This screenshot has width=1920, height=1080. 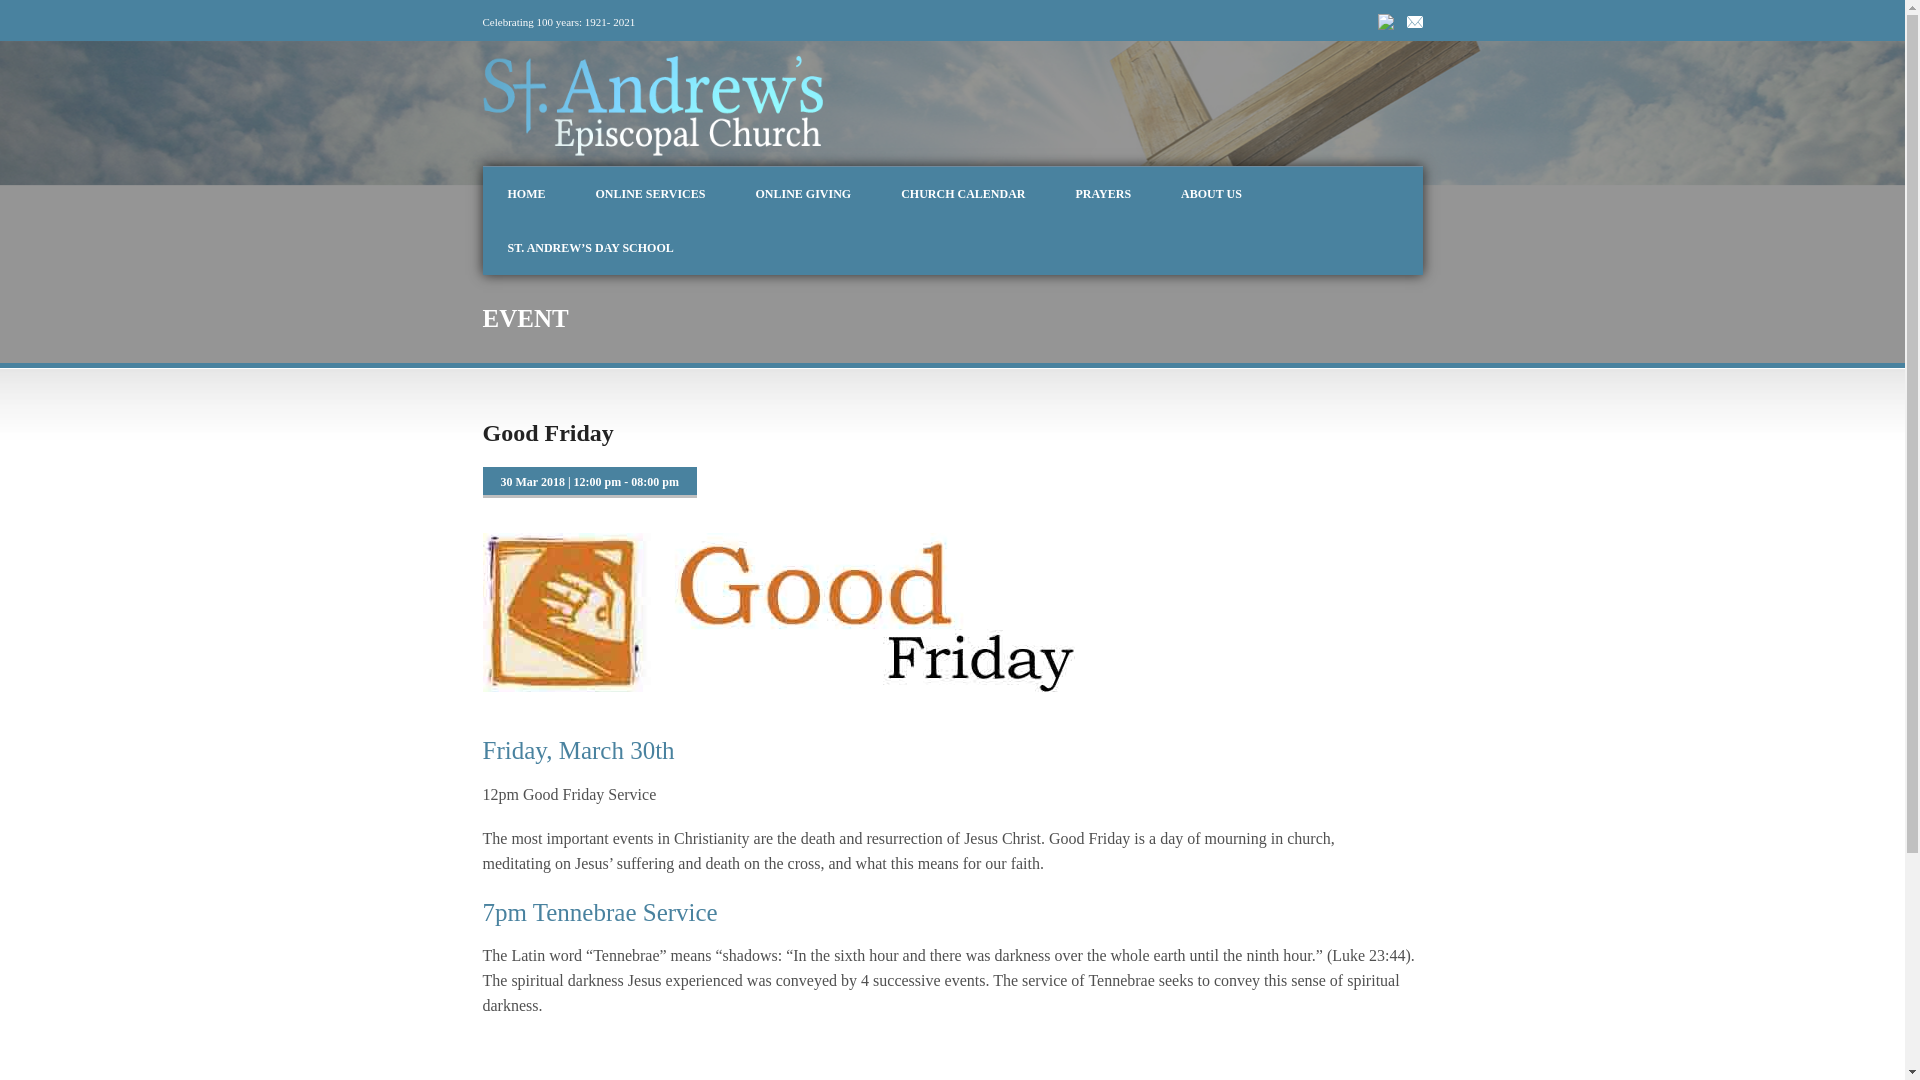 What do you see at coordinates (962, 194) in the screenshot?
I see `CHURCH CALENDAR` at bounding box center [962, 194].